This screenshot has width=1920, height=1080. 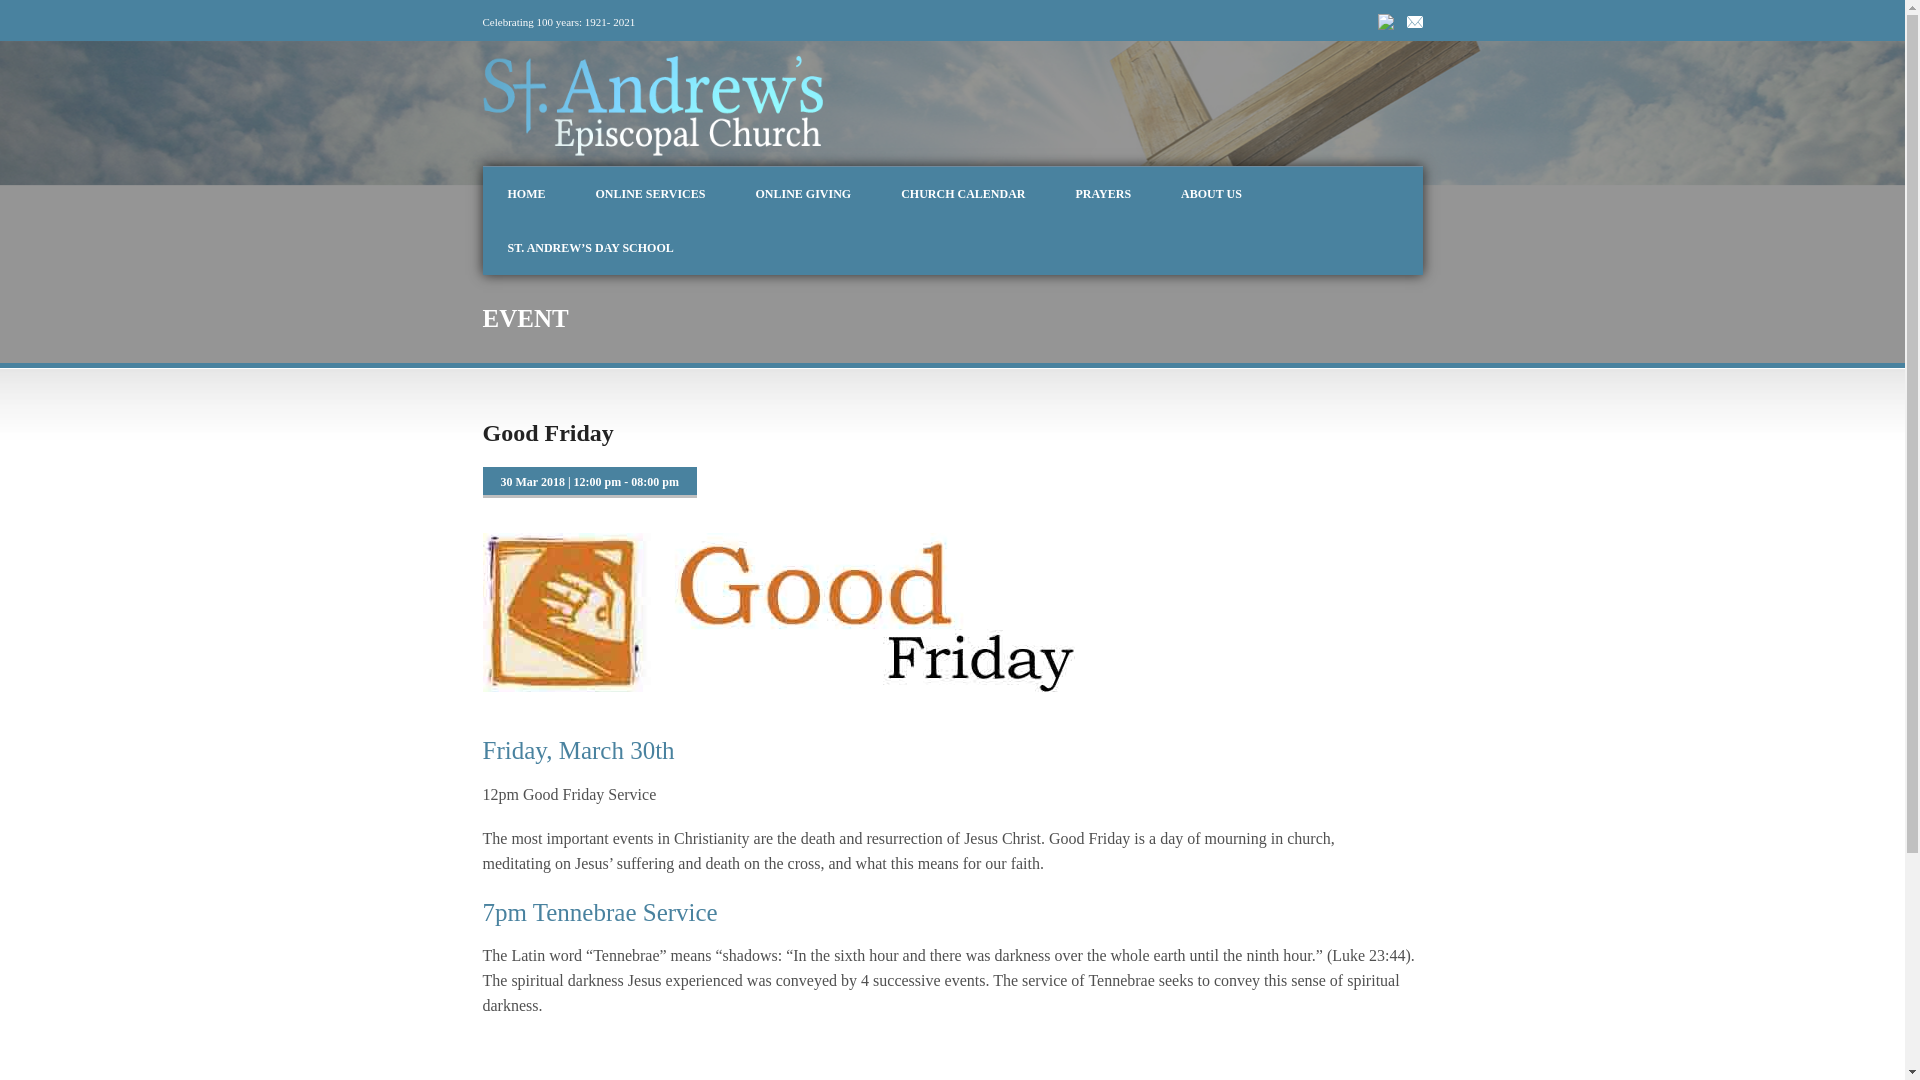 What do you see at coordinates (962, 194) in the screenshot?
I see `CHURCH CALENDAR` at bounding box center [962, 194].